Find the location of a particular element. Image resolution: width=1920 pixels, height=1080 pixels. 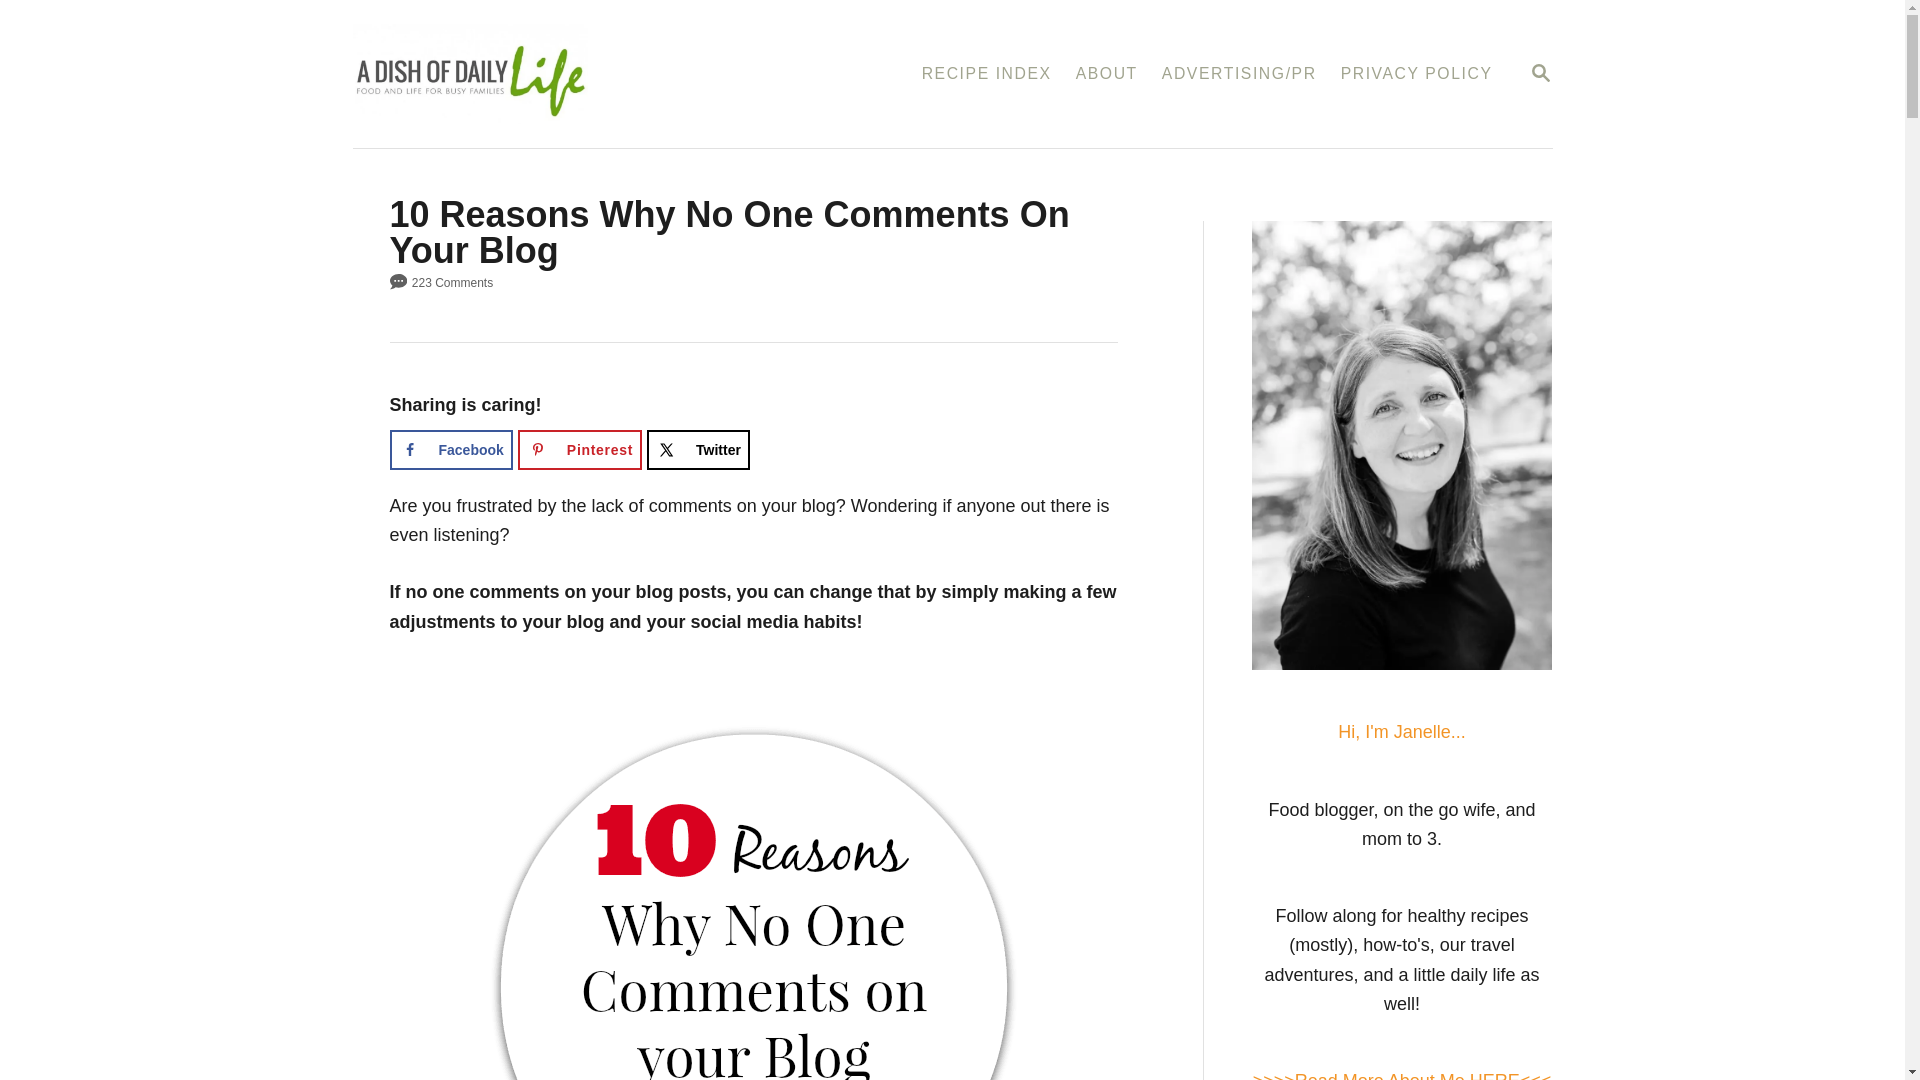

Twitter is located at coordinates (698, 449).